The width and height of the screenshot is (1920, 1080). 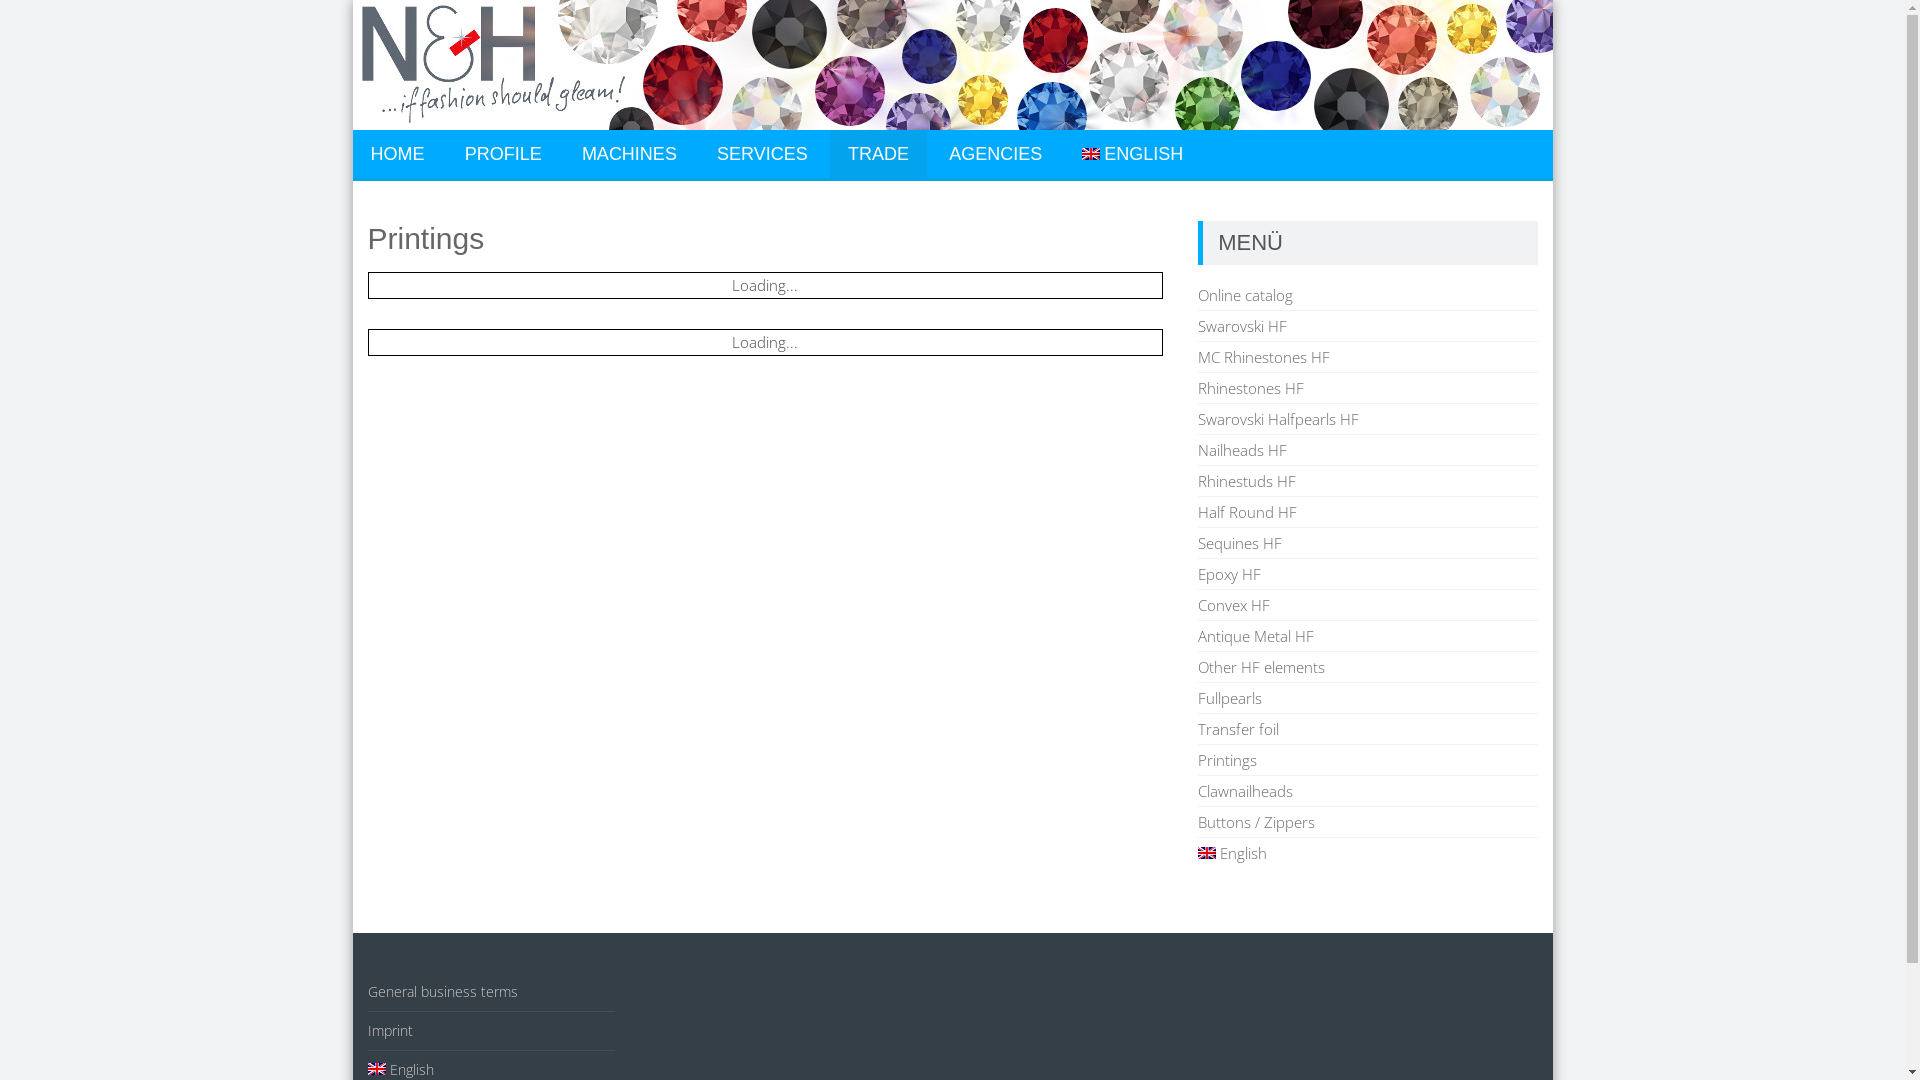 I want to click on MACHINES, so click(x=630, y=154).